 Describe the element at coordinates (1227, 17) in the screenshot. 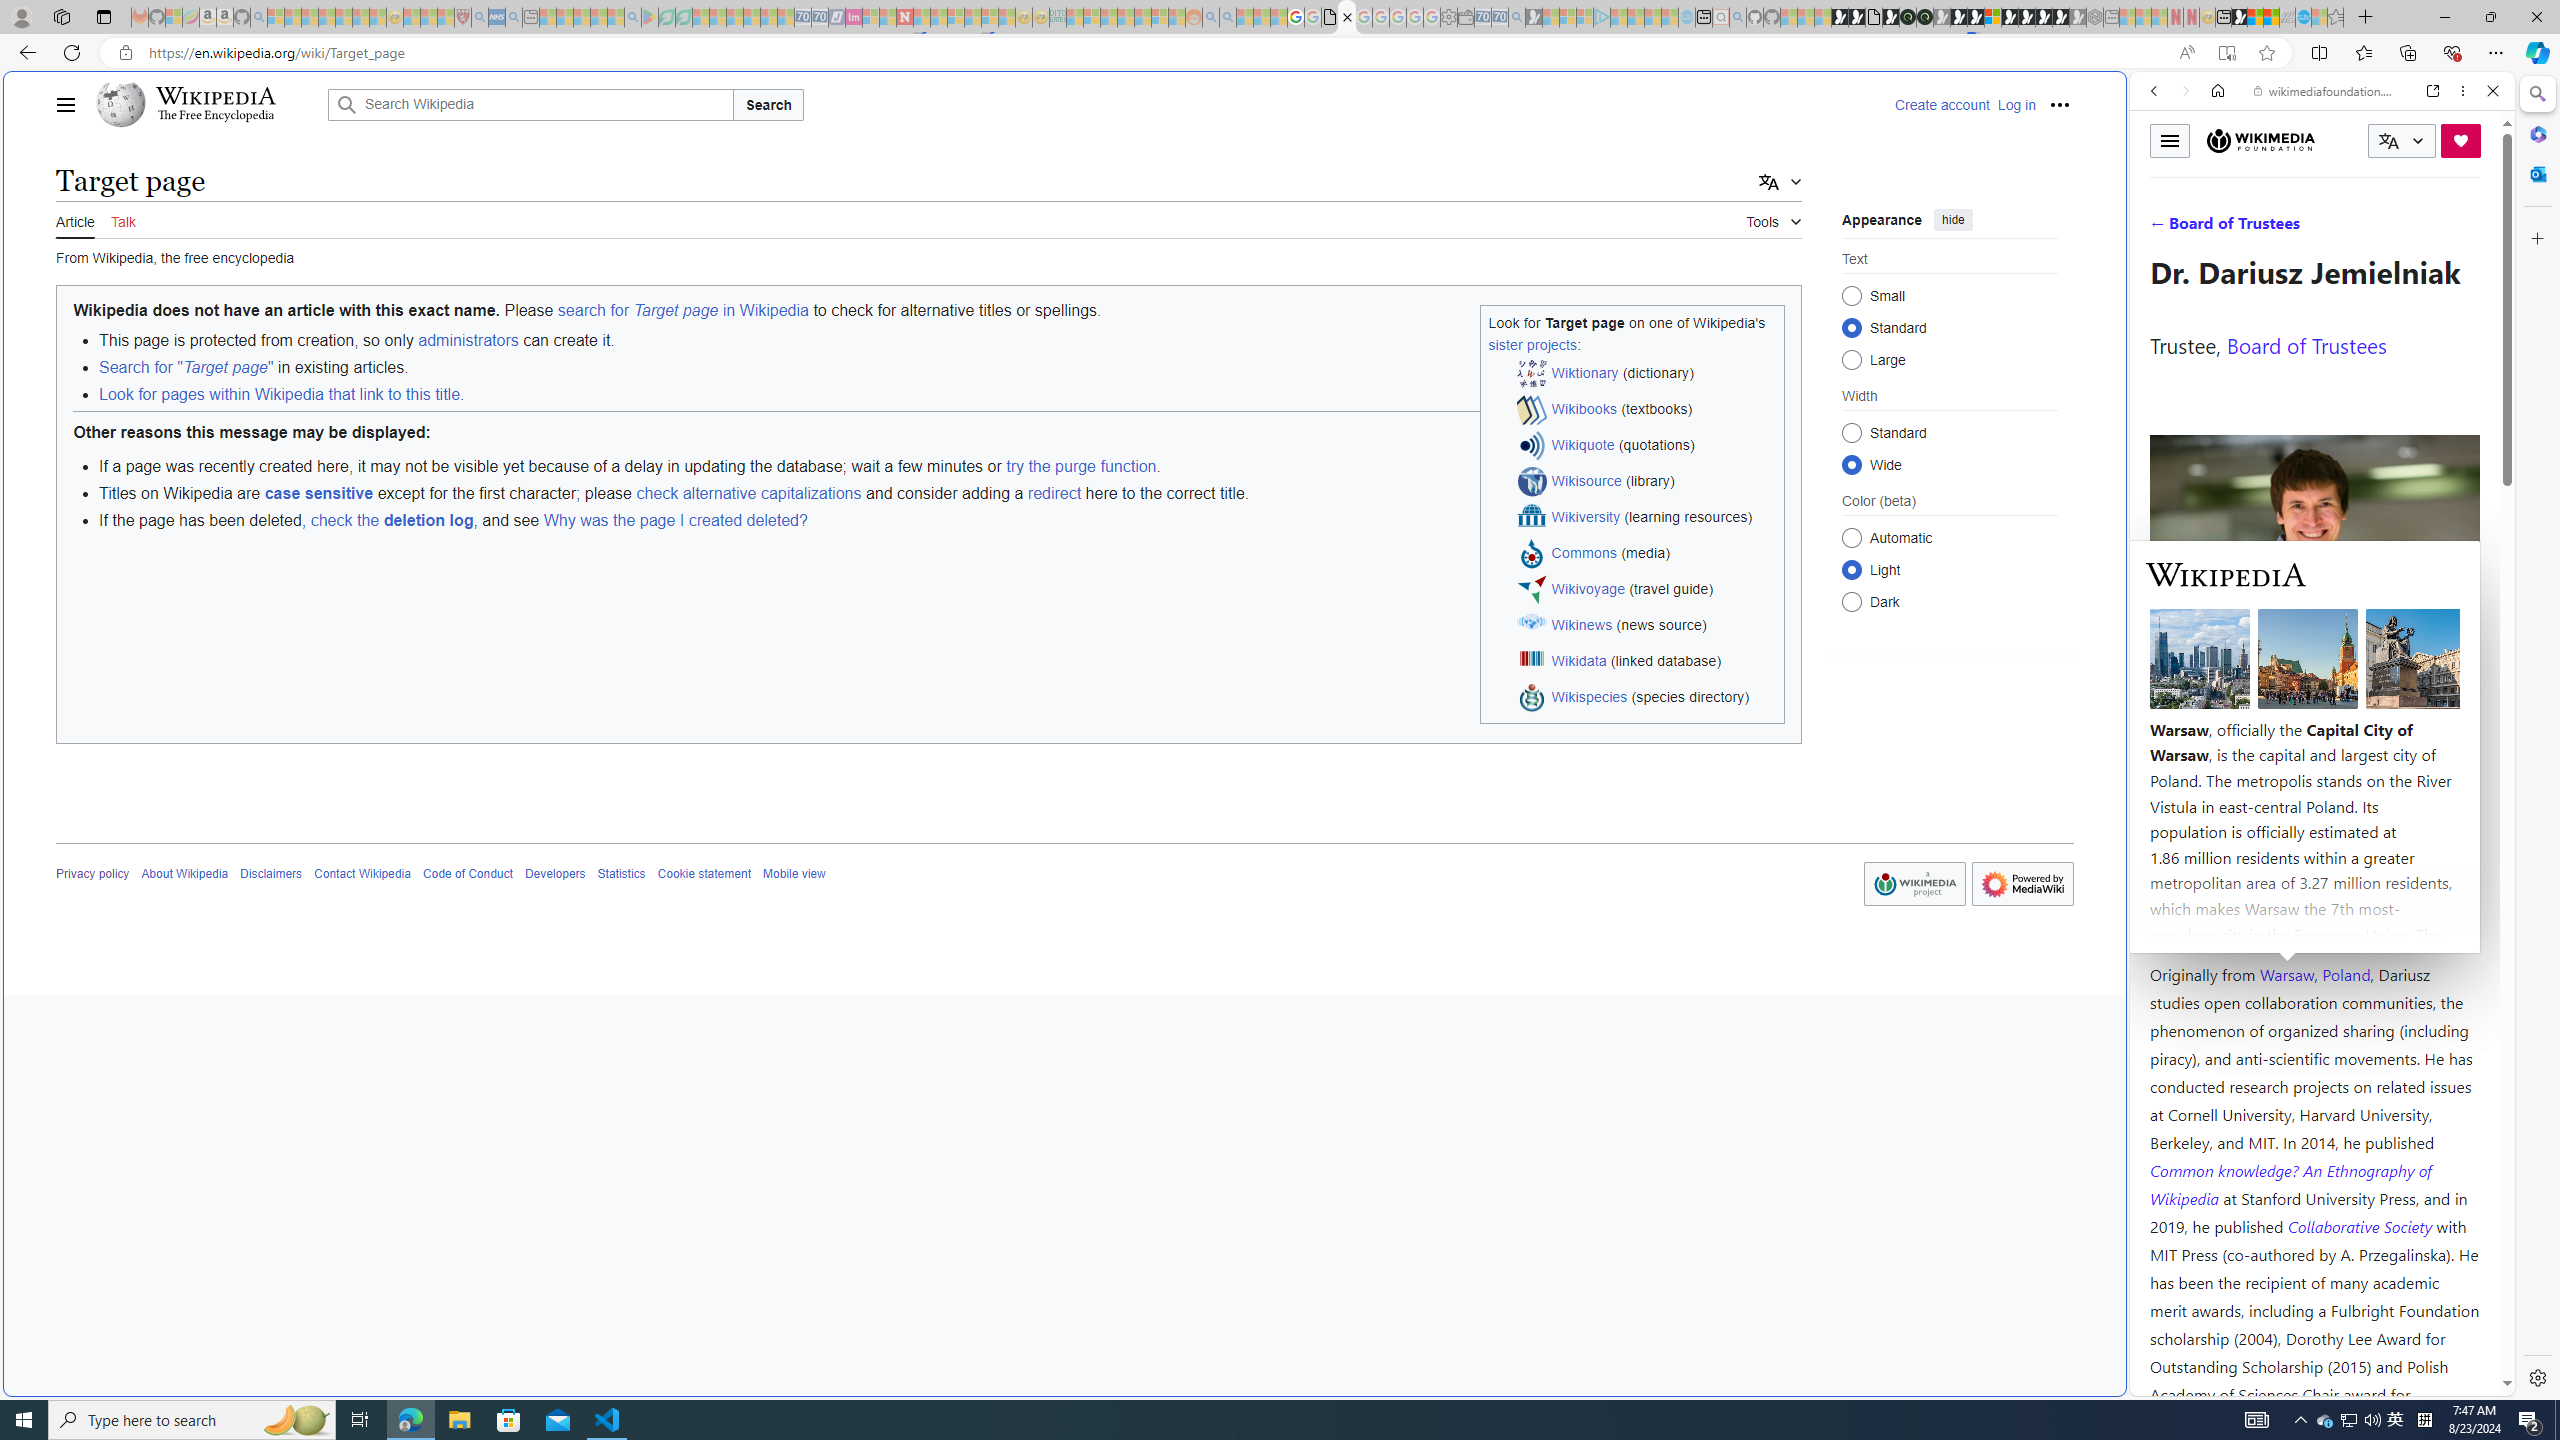

I see `Utah sues federal government - Search - Sleeping` at that location.